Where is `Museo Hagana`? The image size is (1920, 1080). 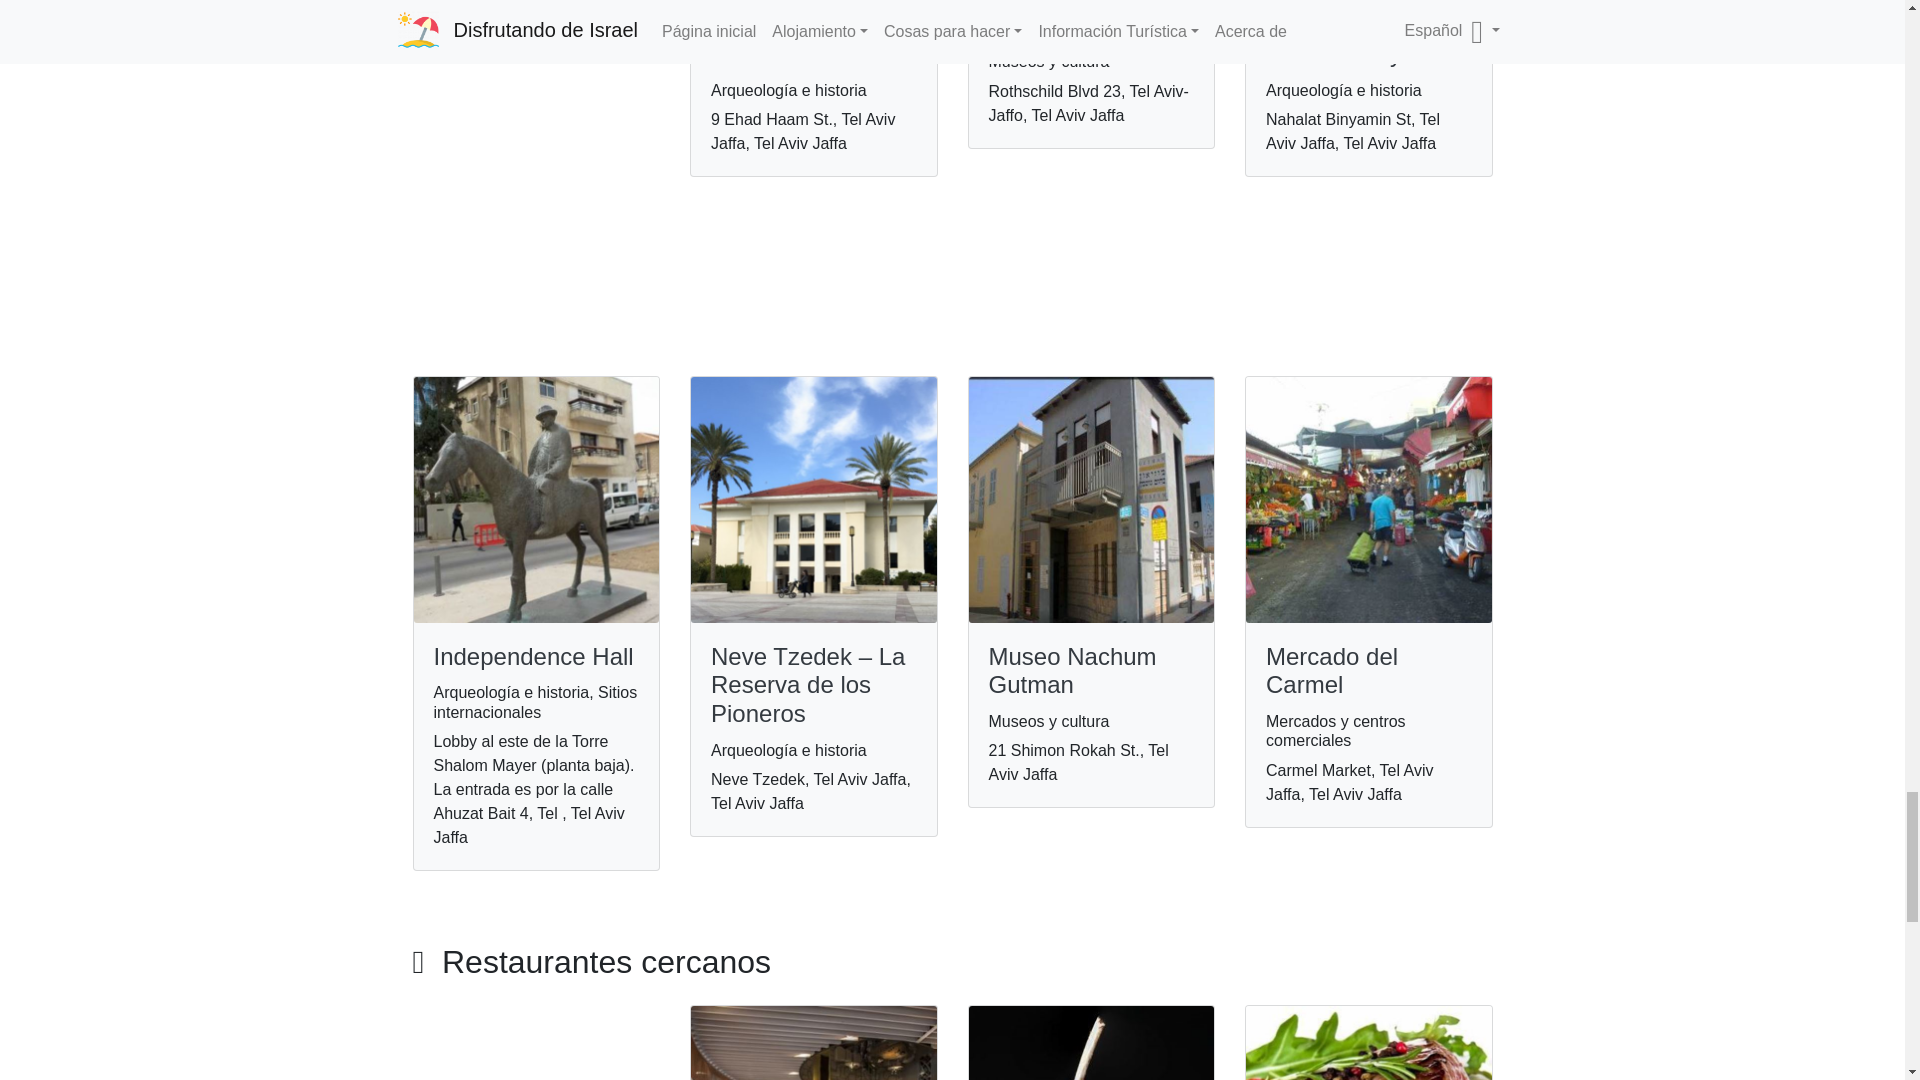 Museo Hagana is located at coordinates (1069, 24).